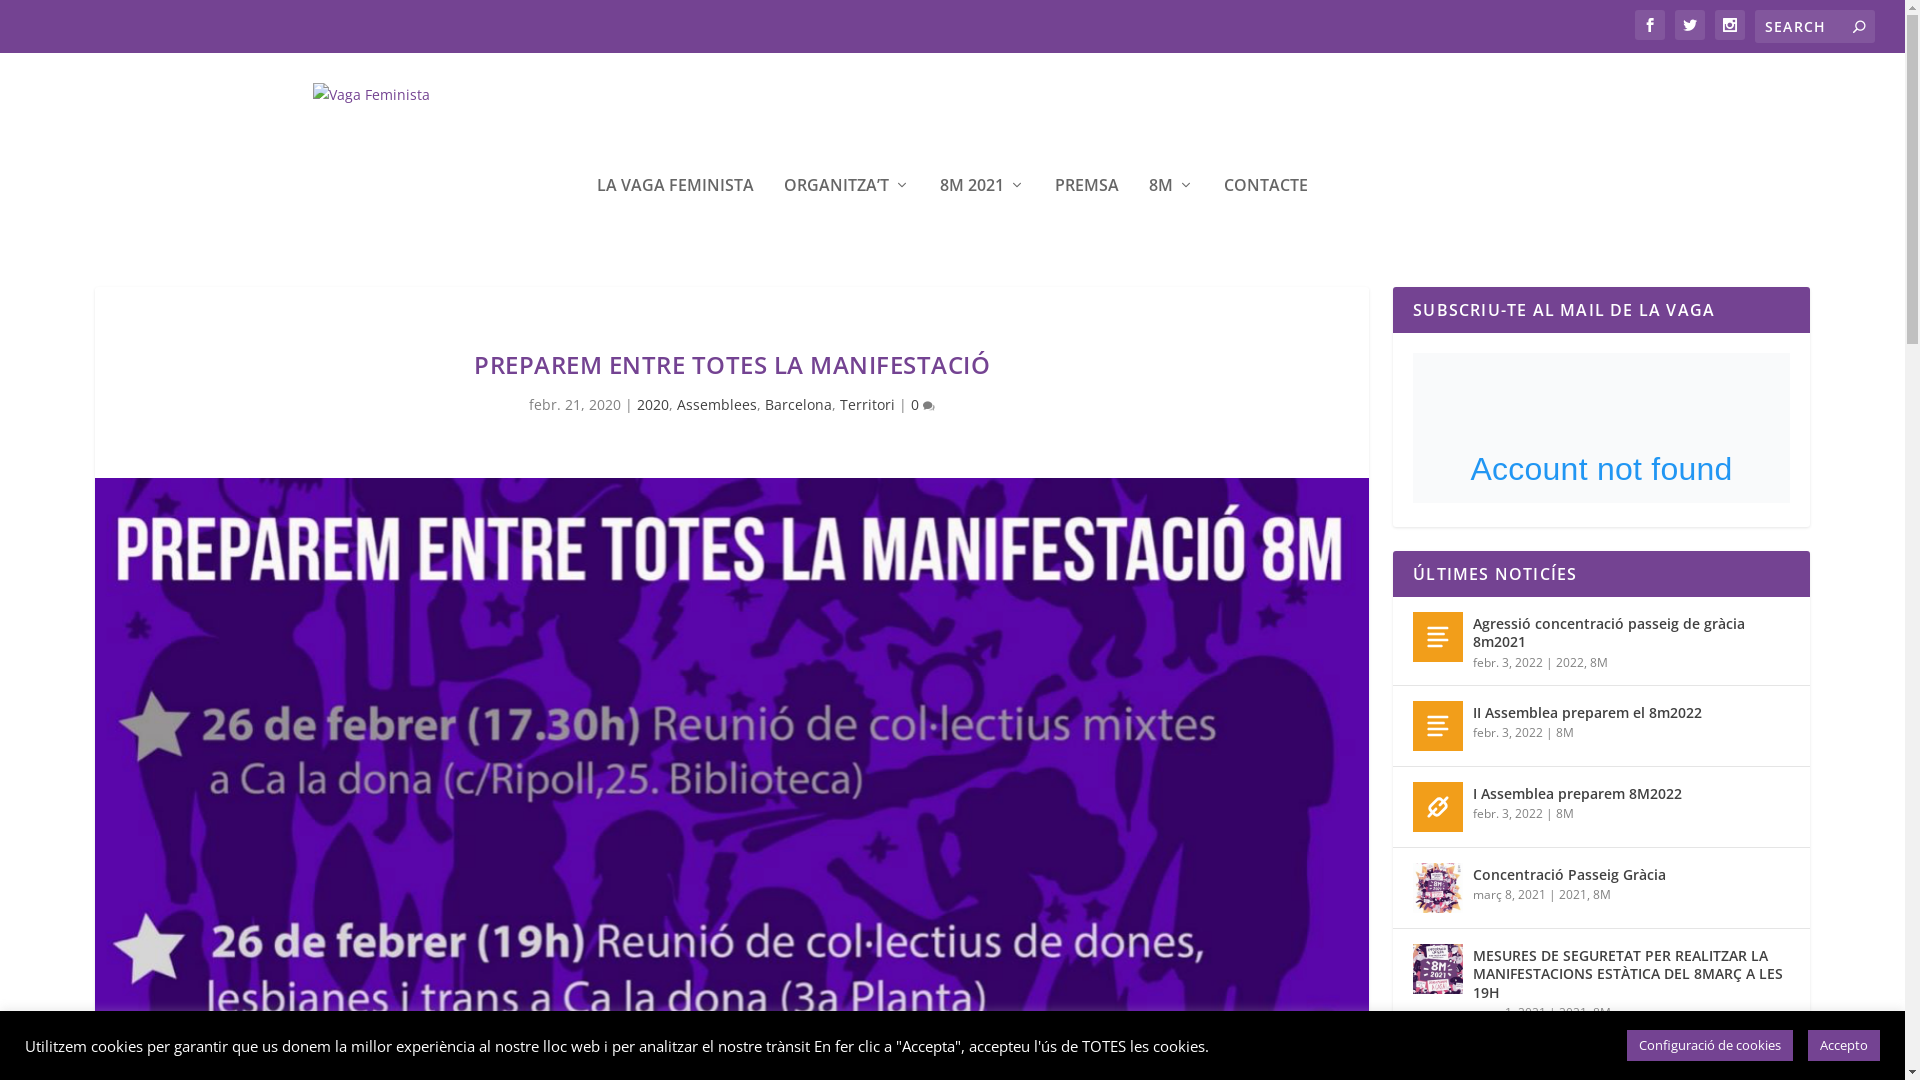  Describe the element at coordinates (34, 19) in the screenshot. I see `Cerca` at that location.